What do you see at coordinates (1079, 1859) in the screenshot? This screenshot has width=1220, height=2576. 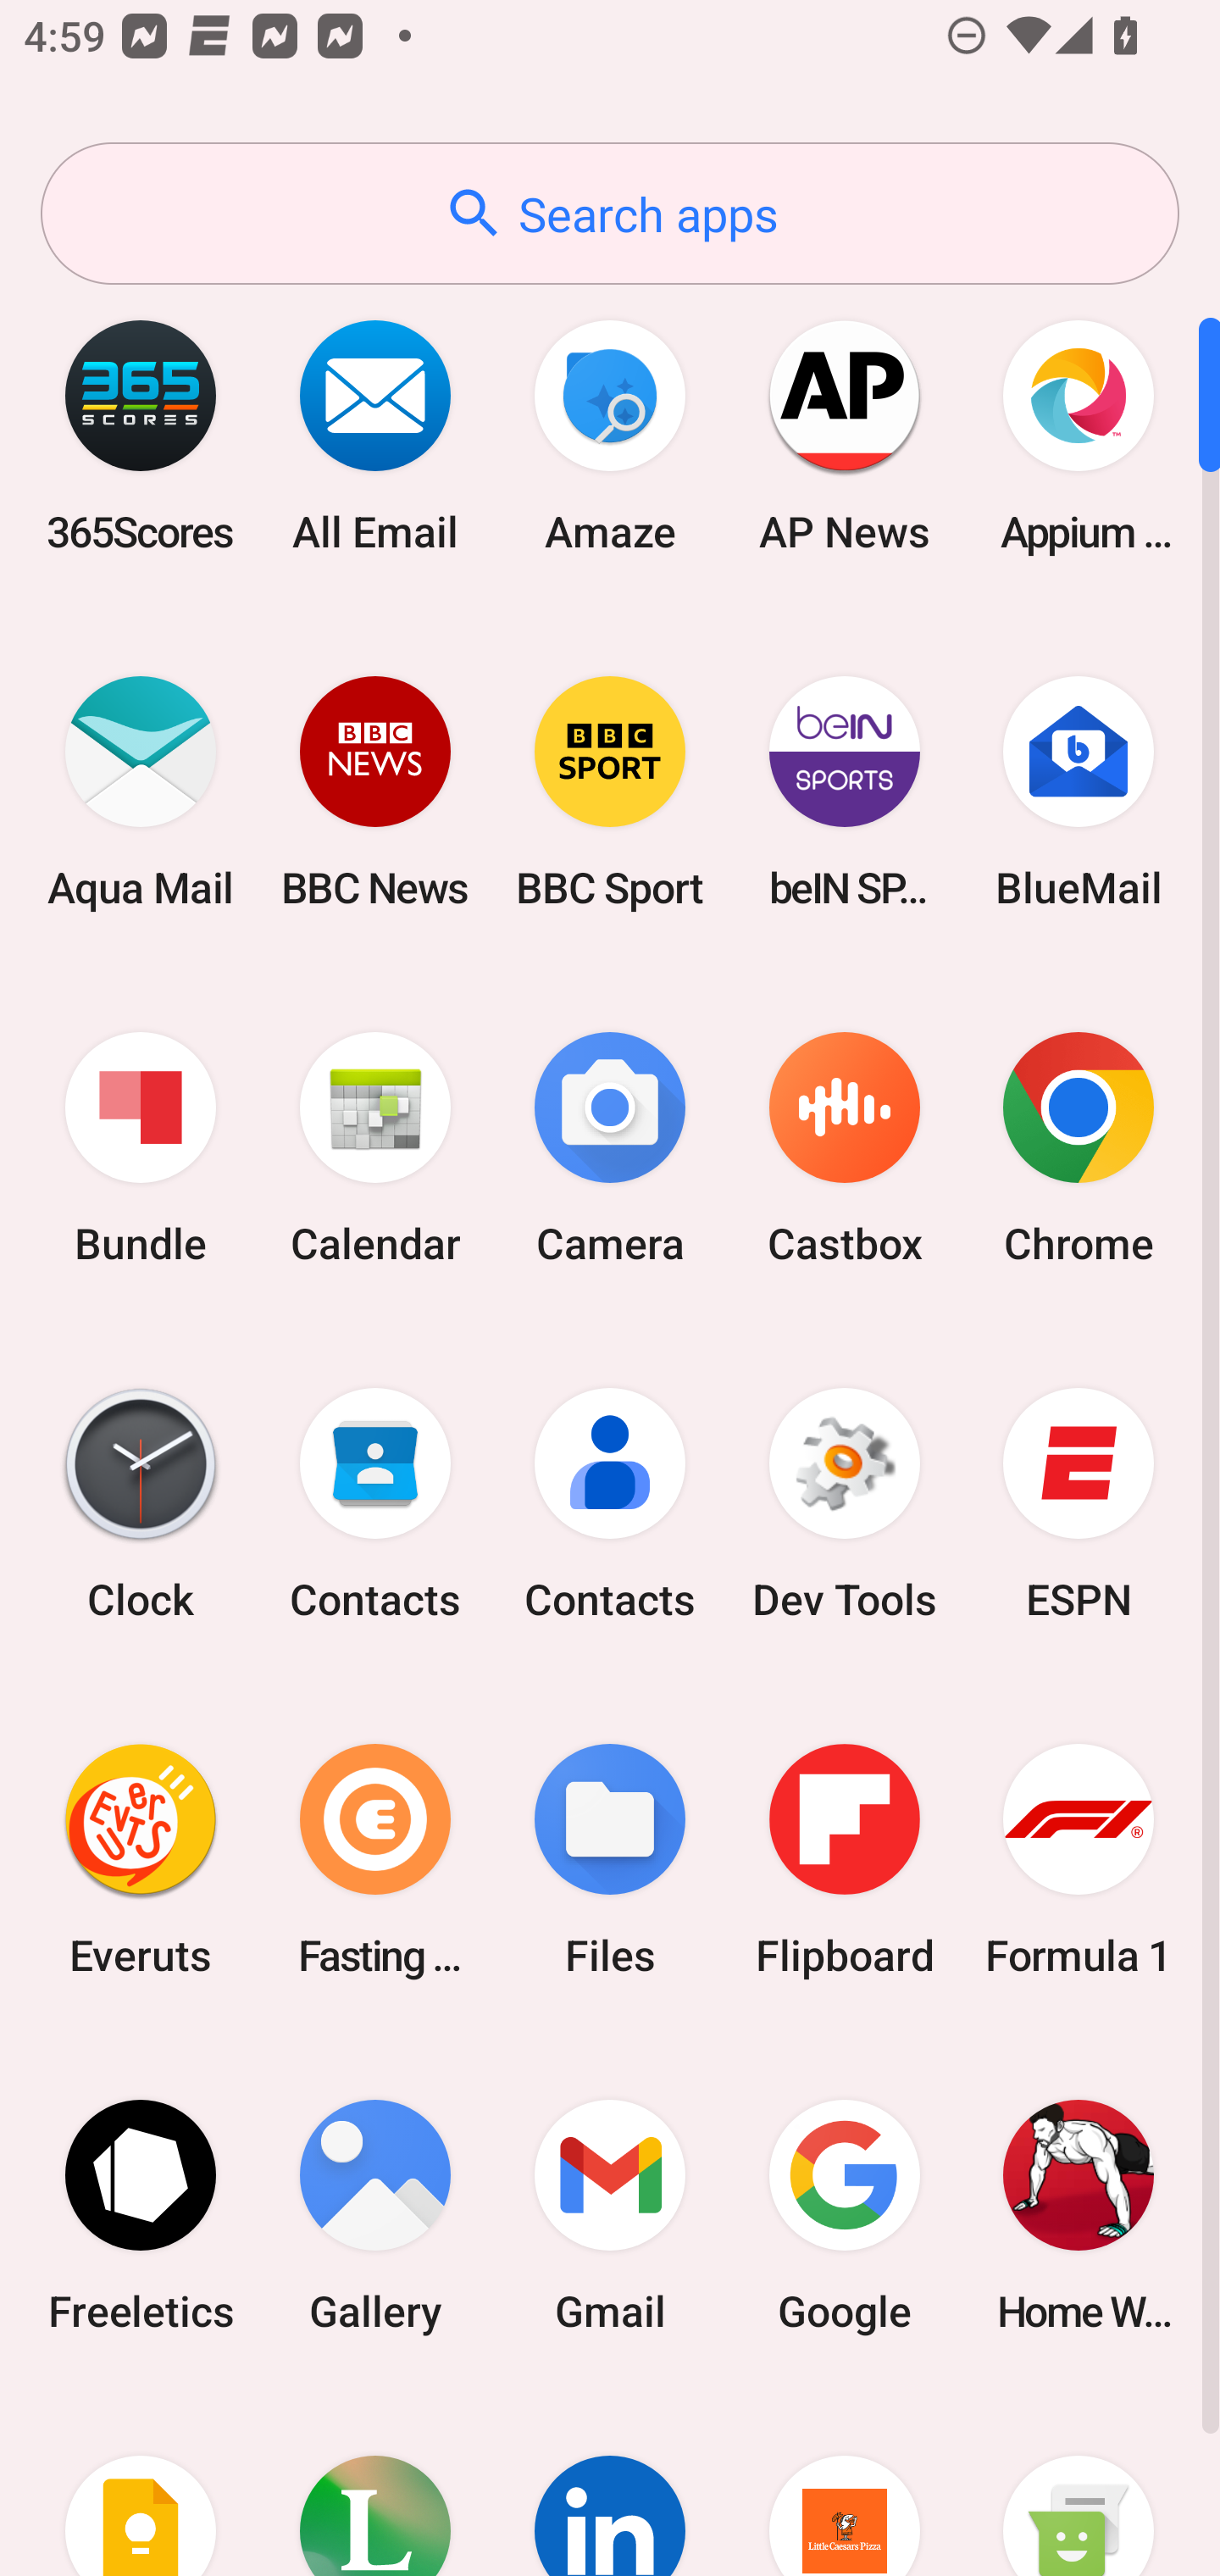 I see `Formula 1` at bounding box center [1079, 1859].